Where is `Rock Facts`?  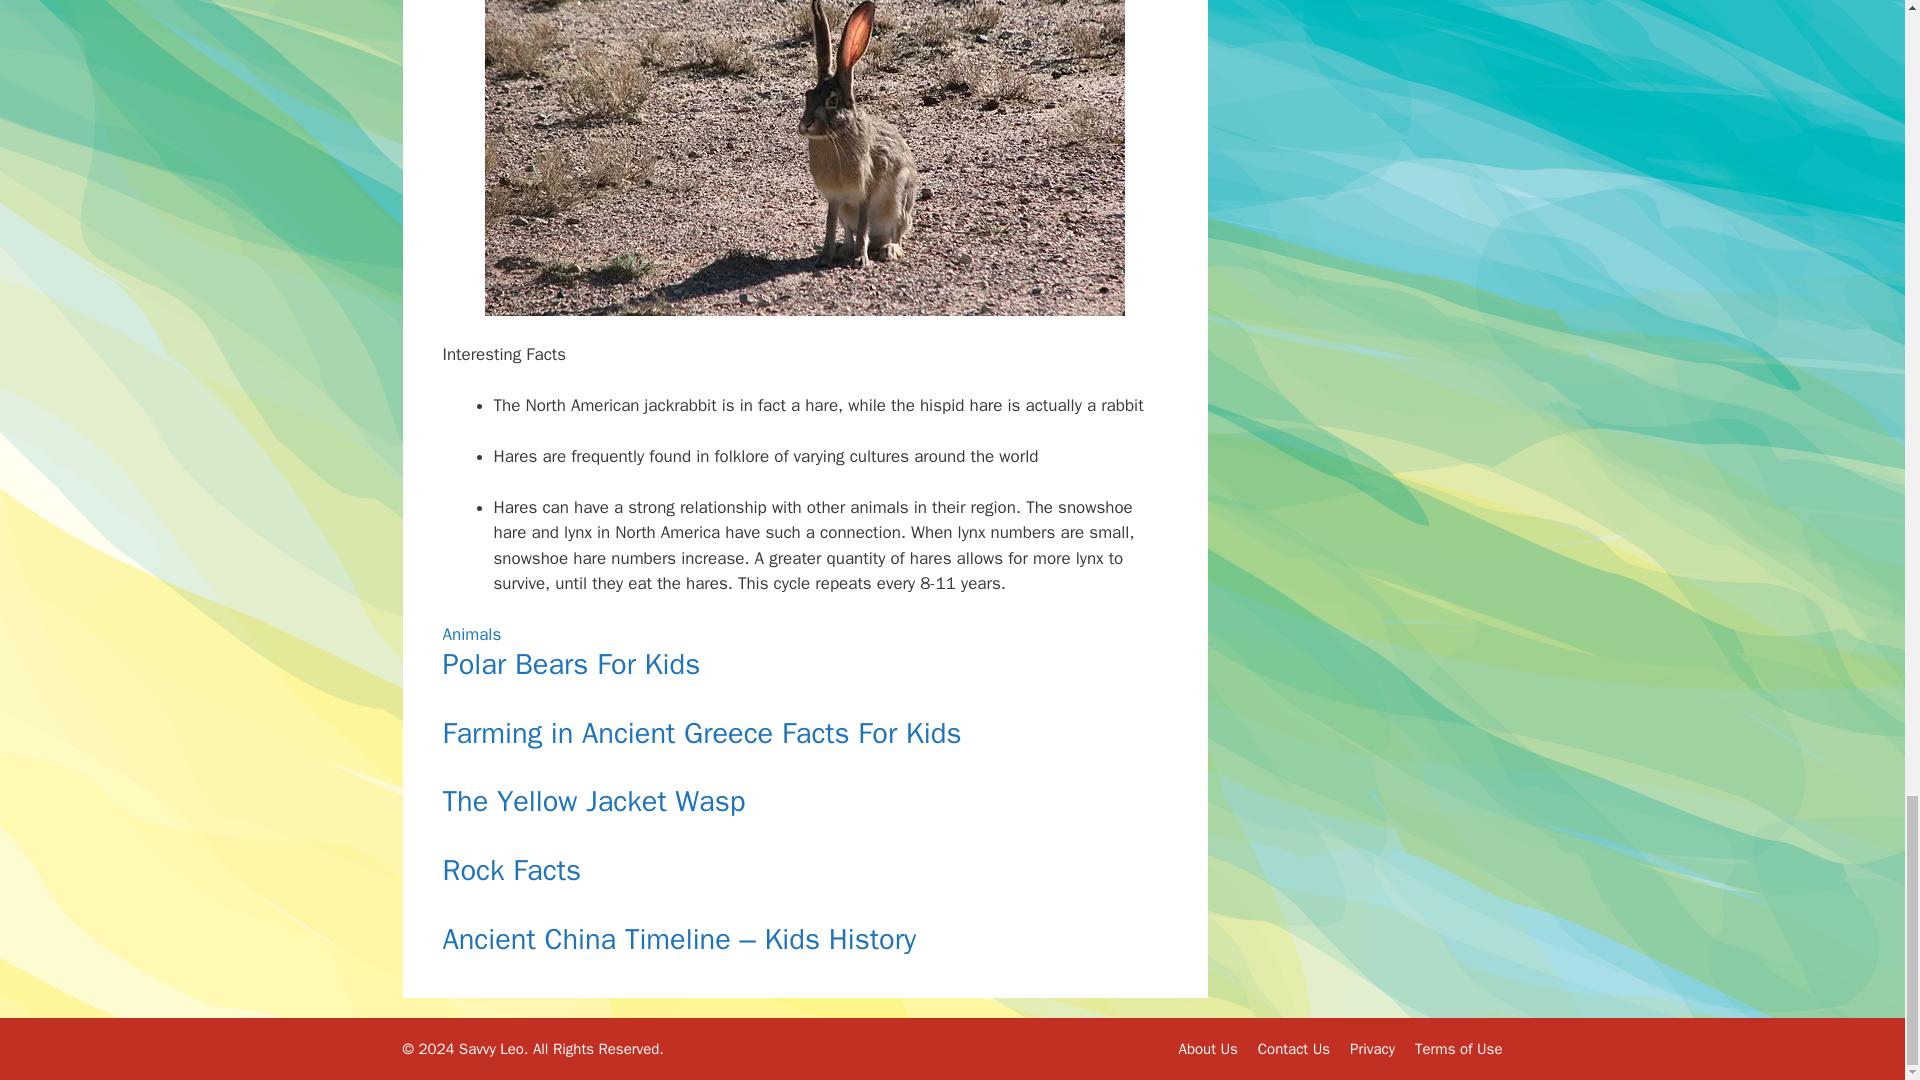
Rock Facts is located at coordinates (510, 870).